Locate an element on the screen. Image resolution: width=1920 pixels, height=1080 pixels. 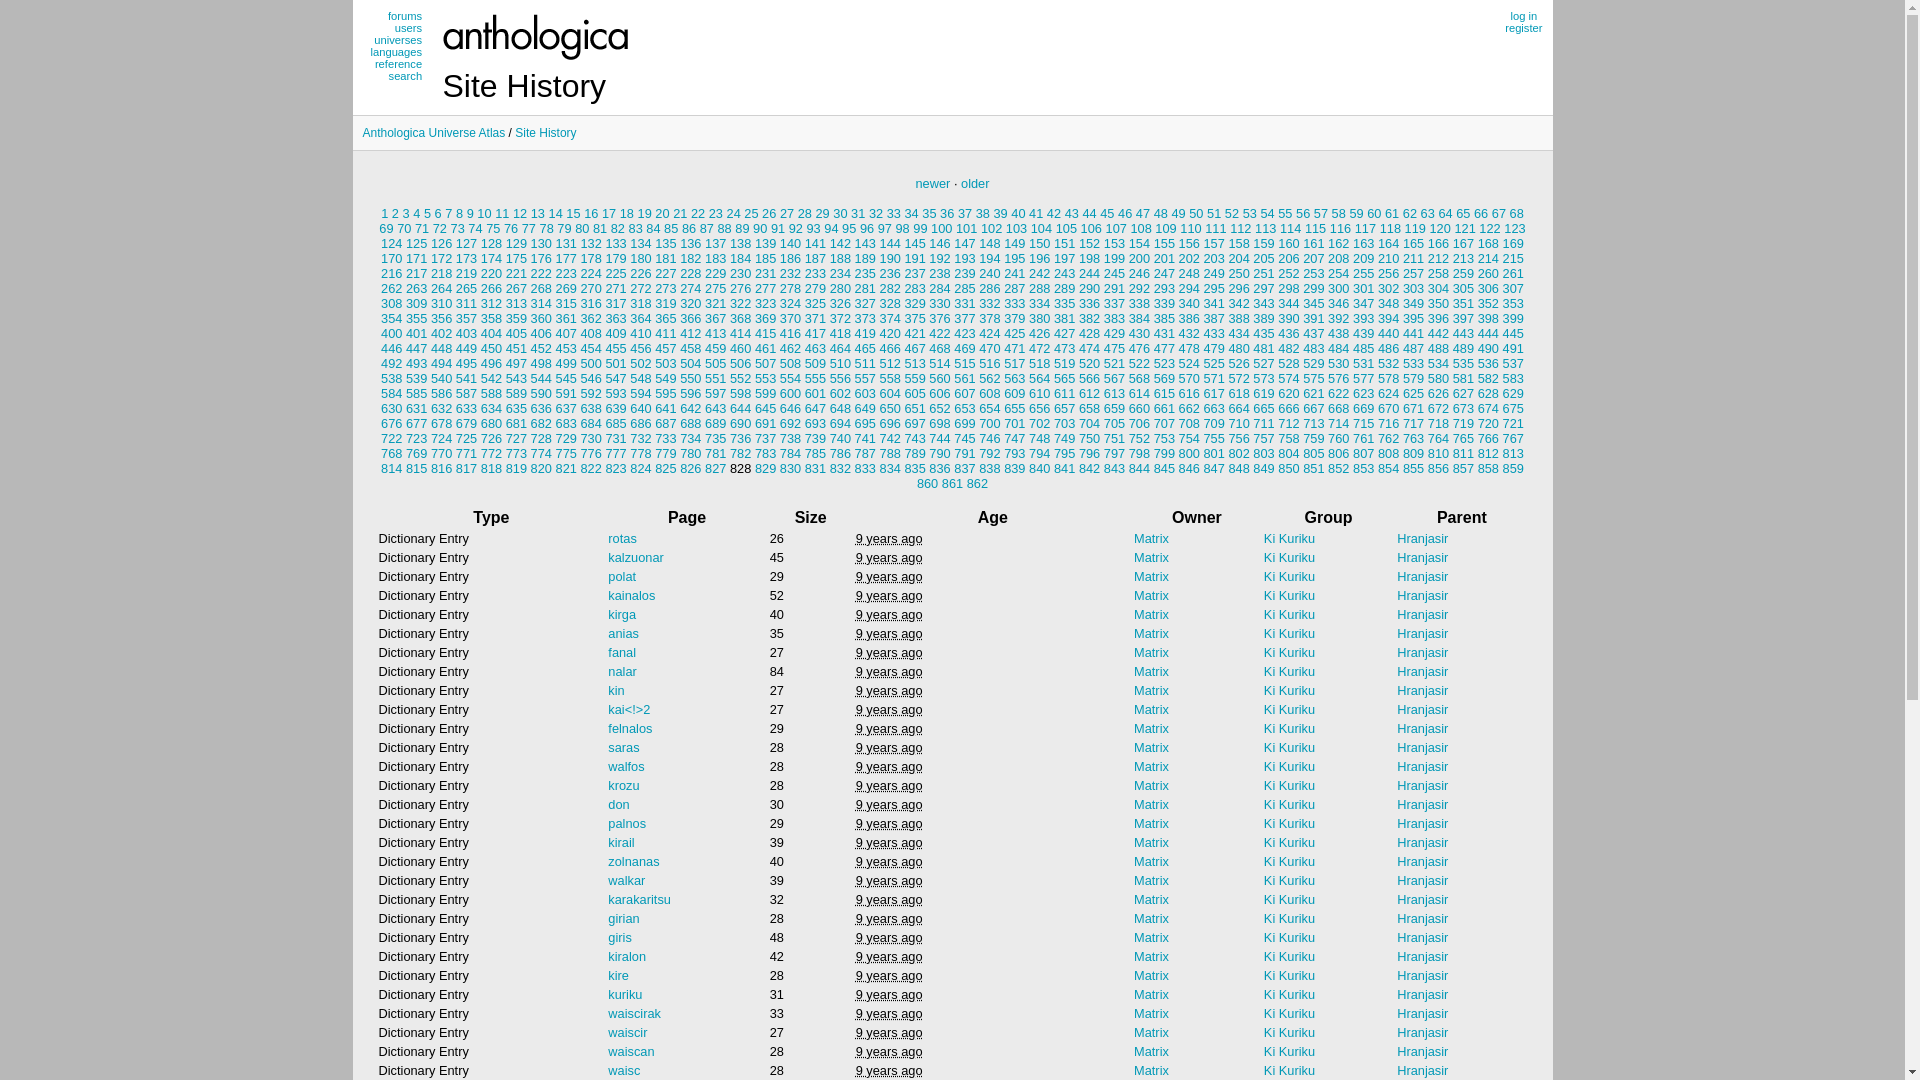
508 is located at coordinates (790, 364).